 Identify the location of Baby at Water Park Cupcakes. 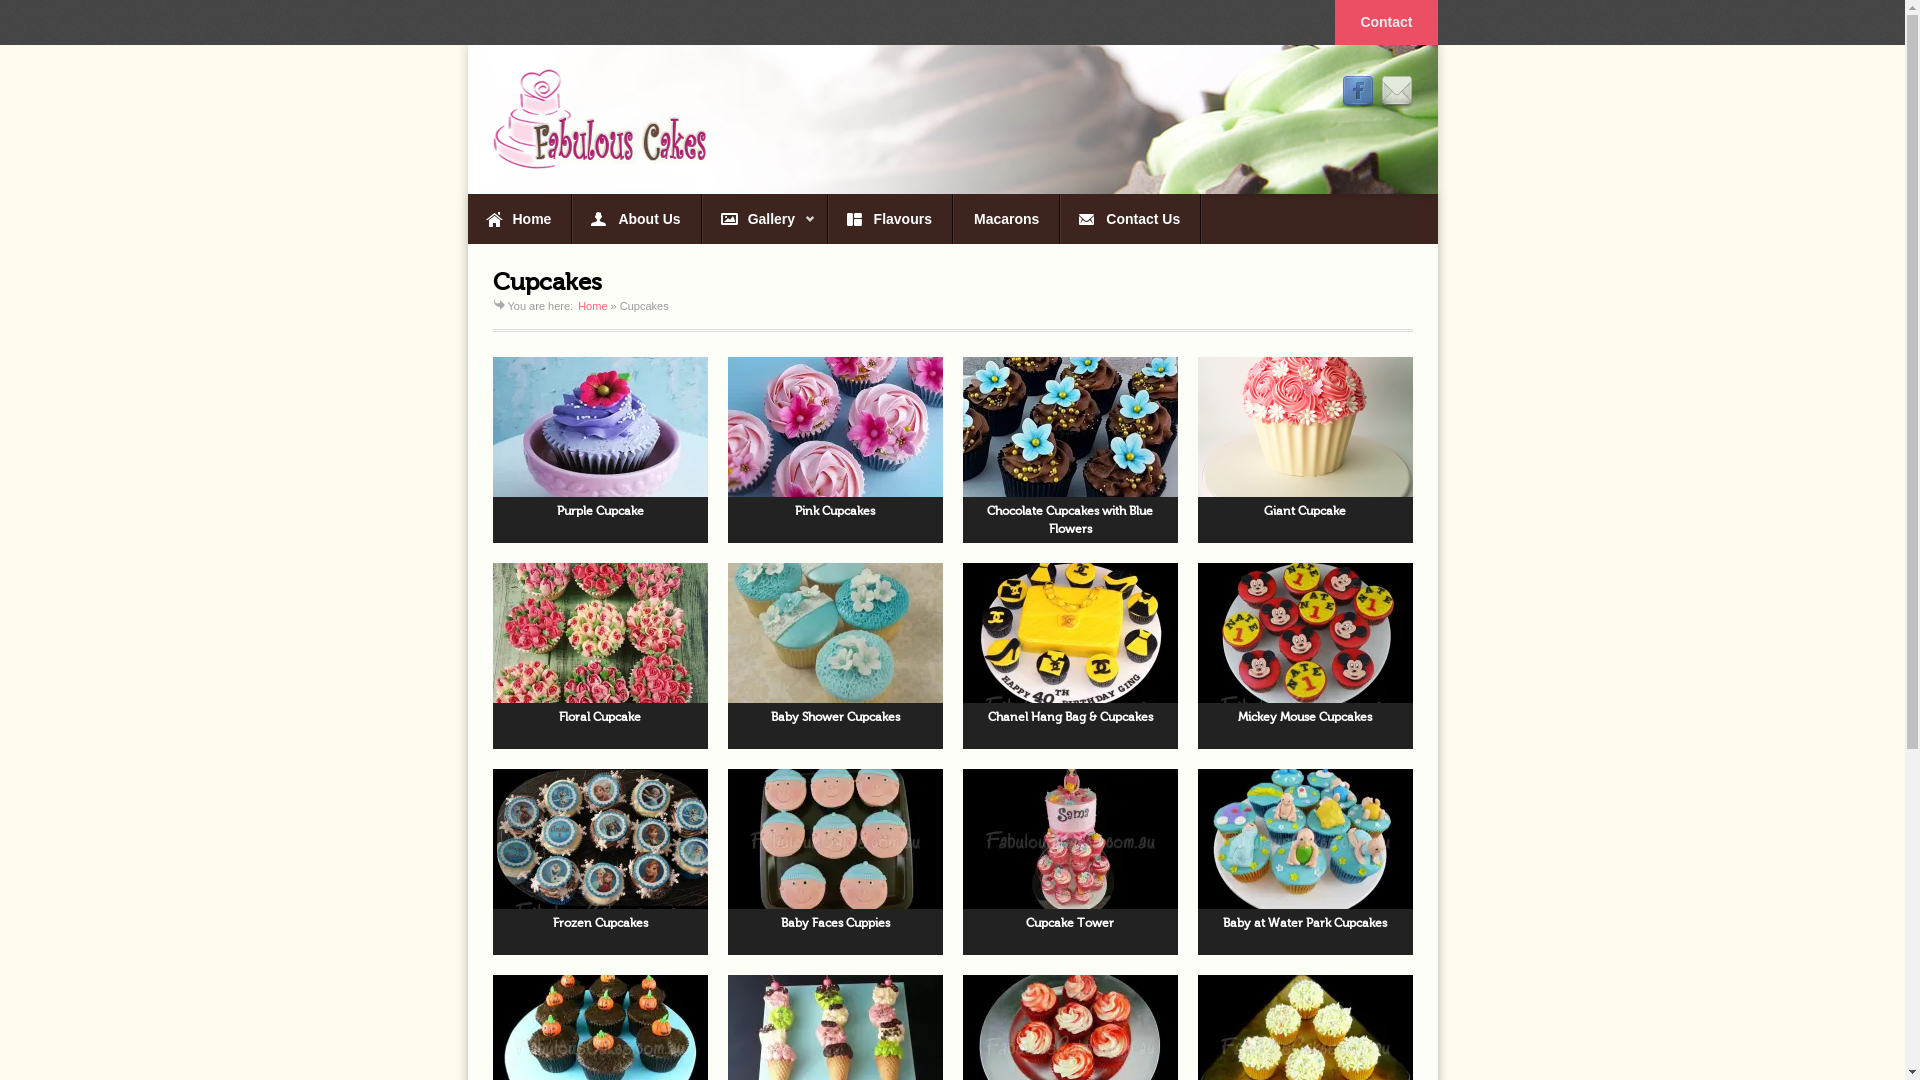
(1306, 862).